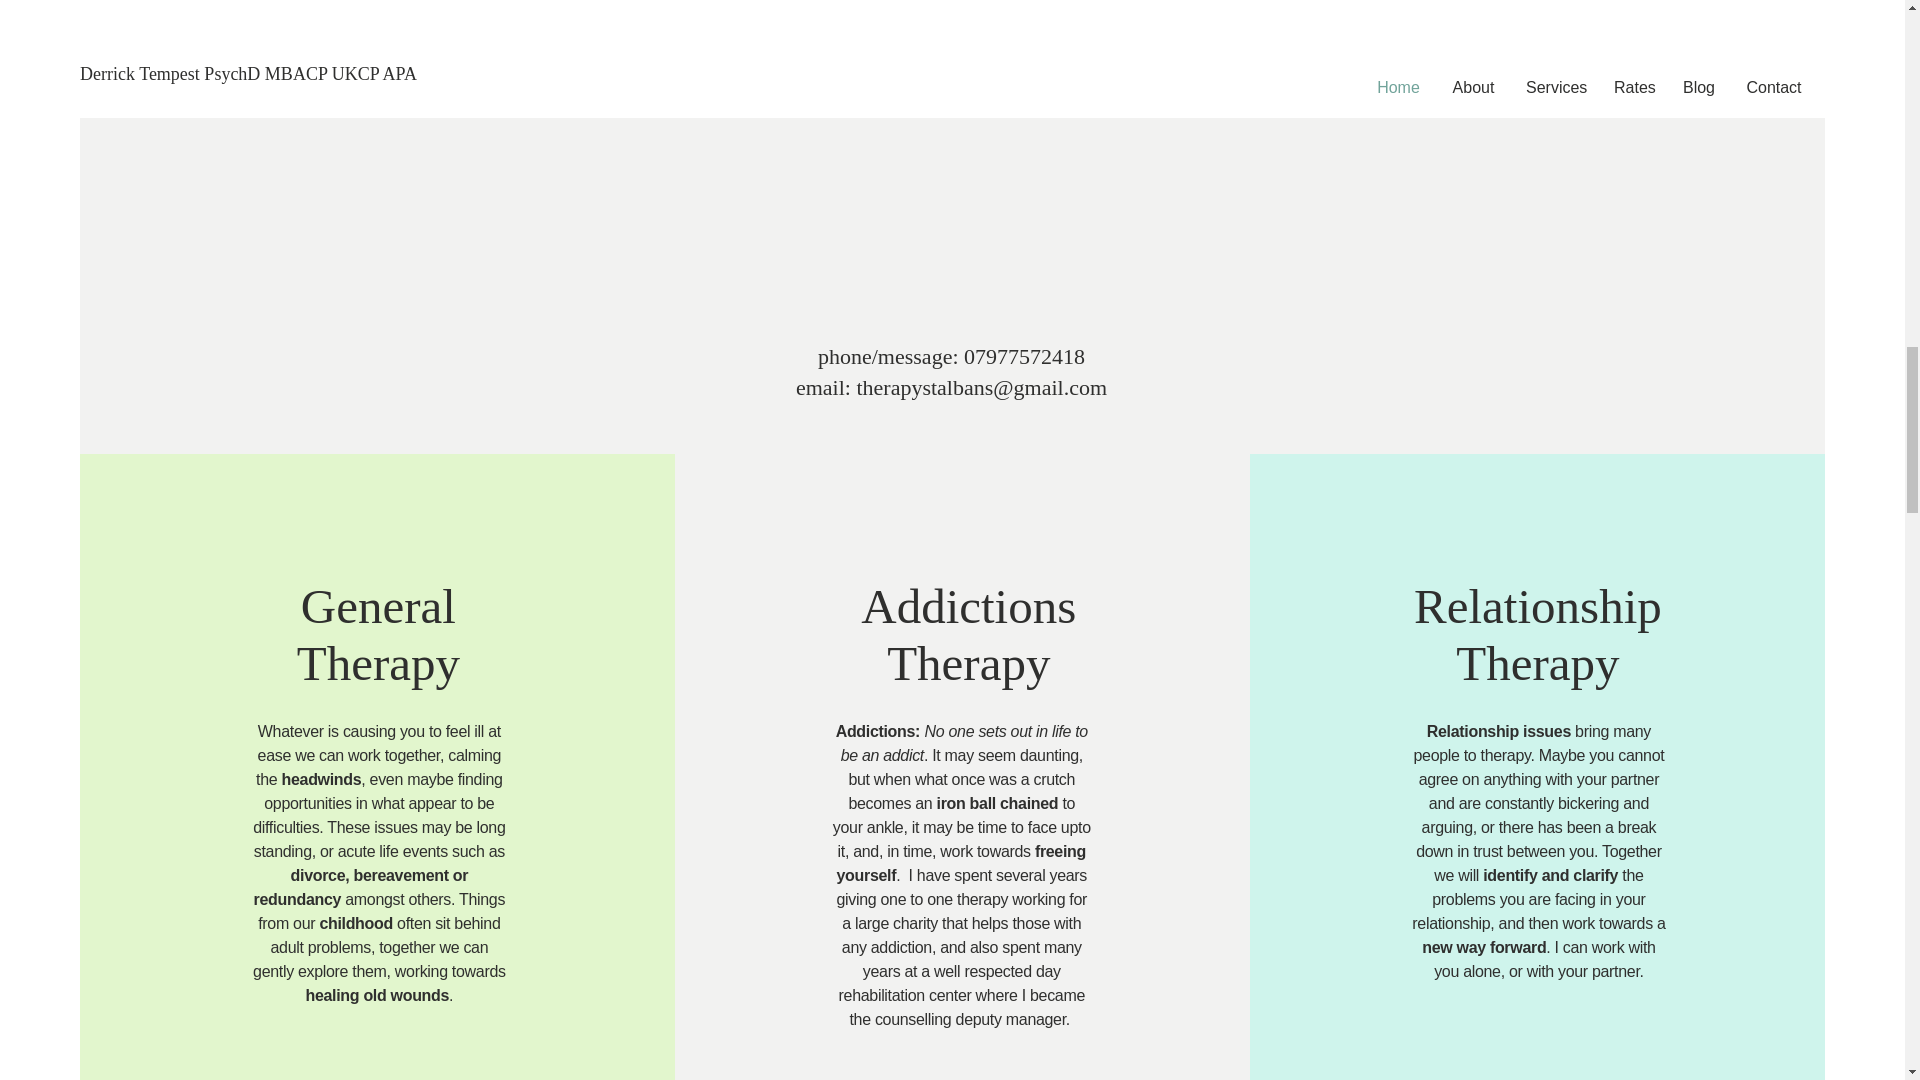 This screenshot has height=1080, width=1920. What do you see at coordinates (378, 634) in the screenshot?
I see `General Therapy` at bounding box center [378, 634].